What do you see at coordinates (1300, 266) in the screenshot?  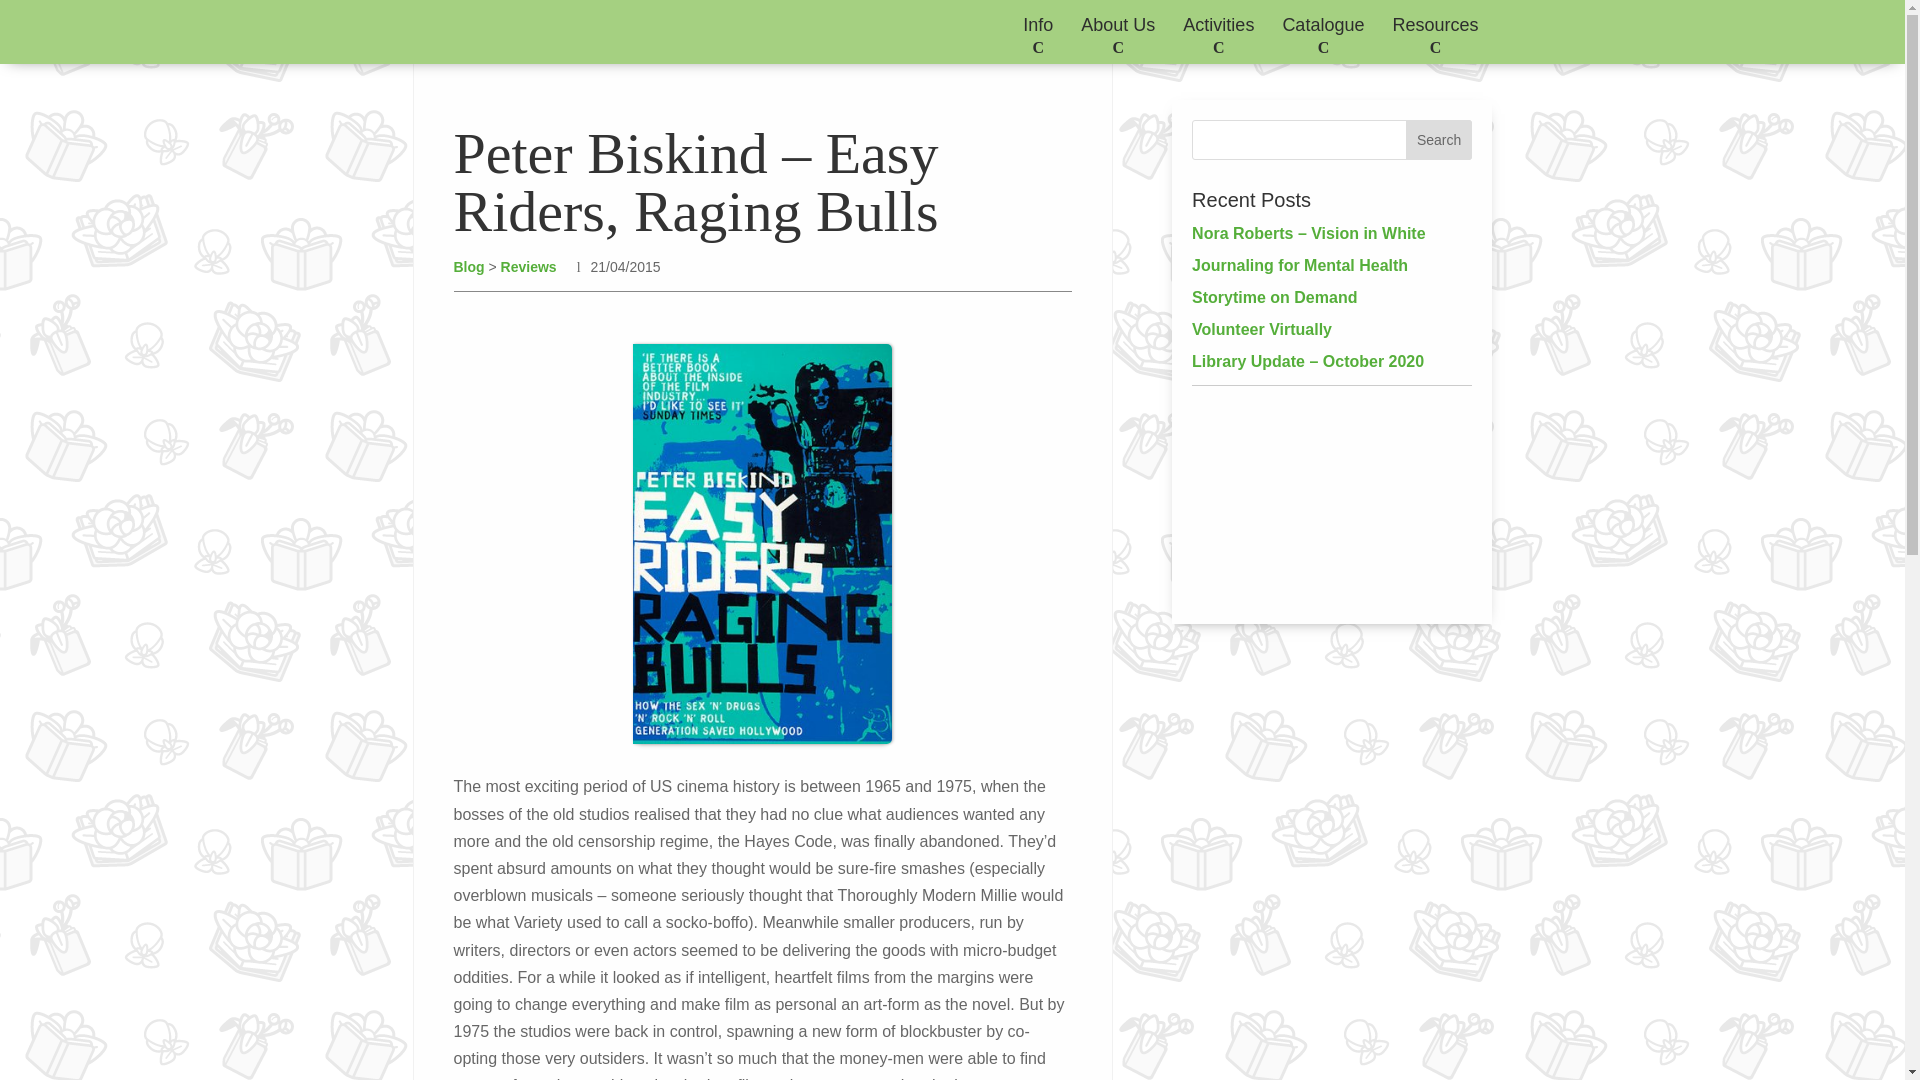 I see `Journaling for Mental Health` at bounding box center [1300, 266].